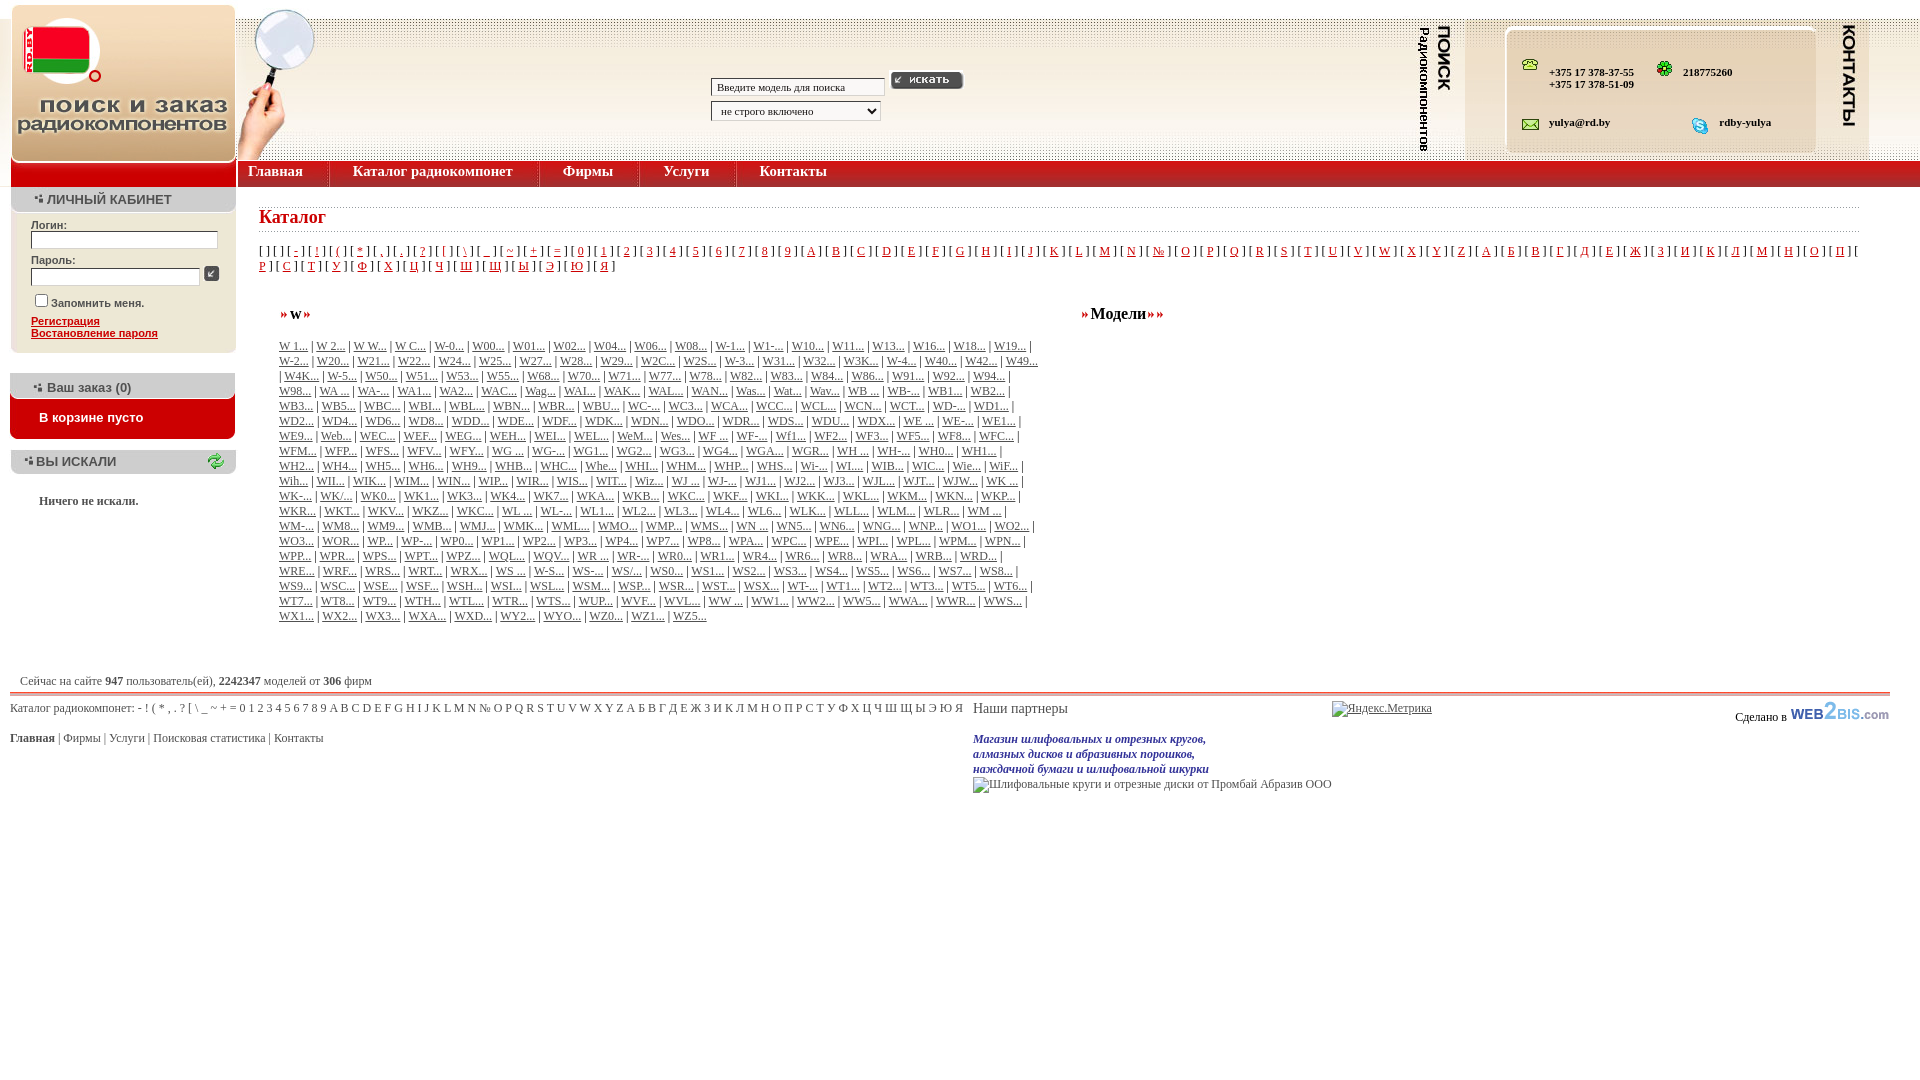 This screenshot has height=1080, width=1920. What do you see at coordinates (382, 571) in the screenshot?
I see `WRS...` at bounding box center [382, 571].